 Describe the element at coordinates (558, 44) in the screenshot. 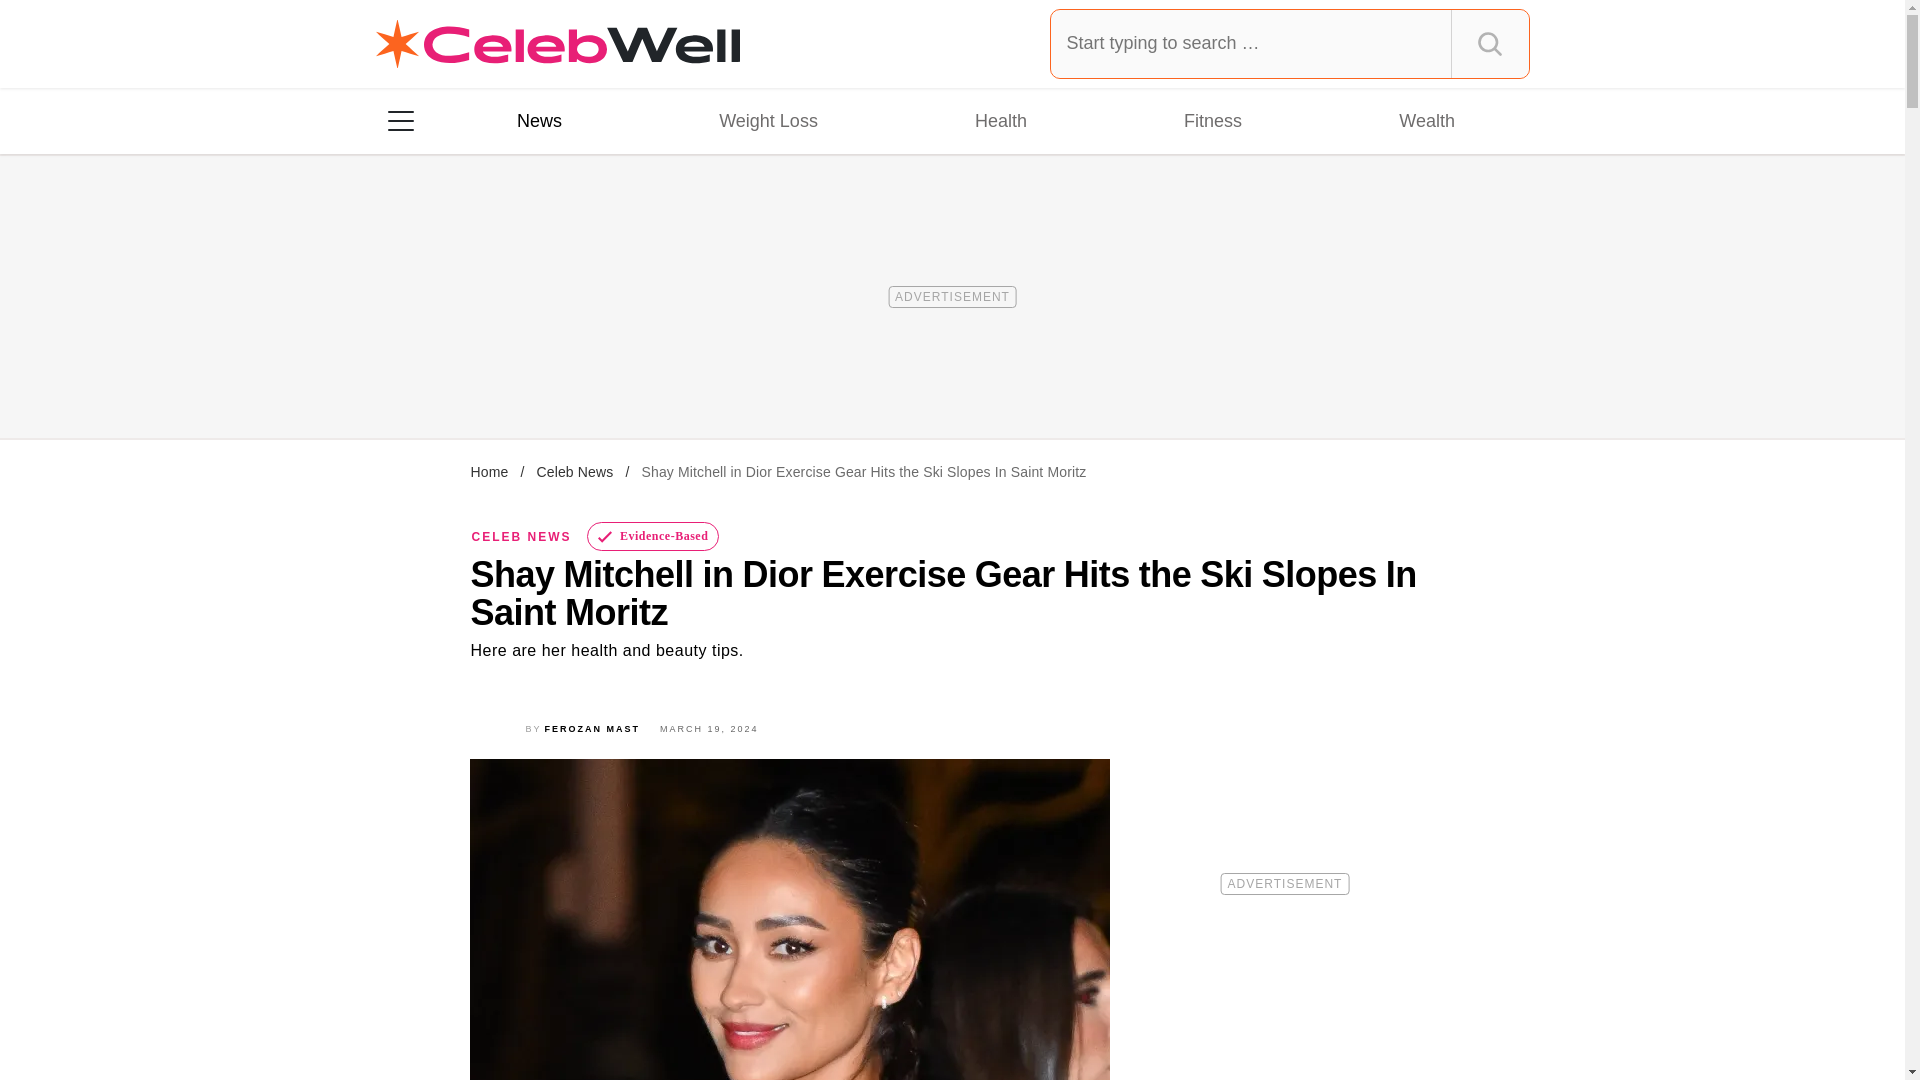

I see `Celebwell Homepage` at that location.